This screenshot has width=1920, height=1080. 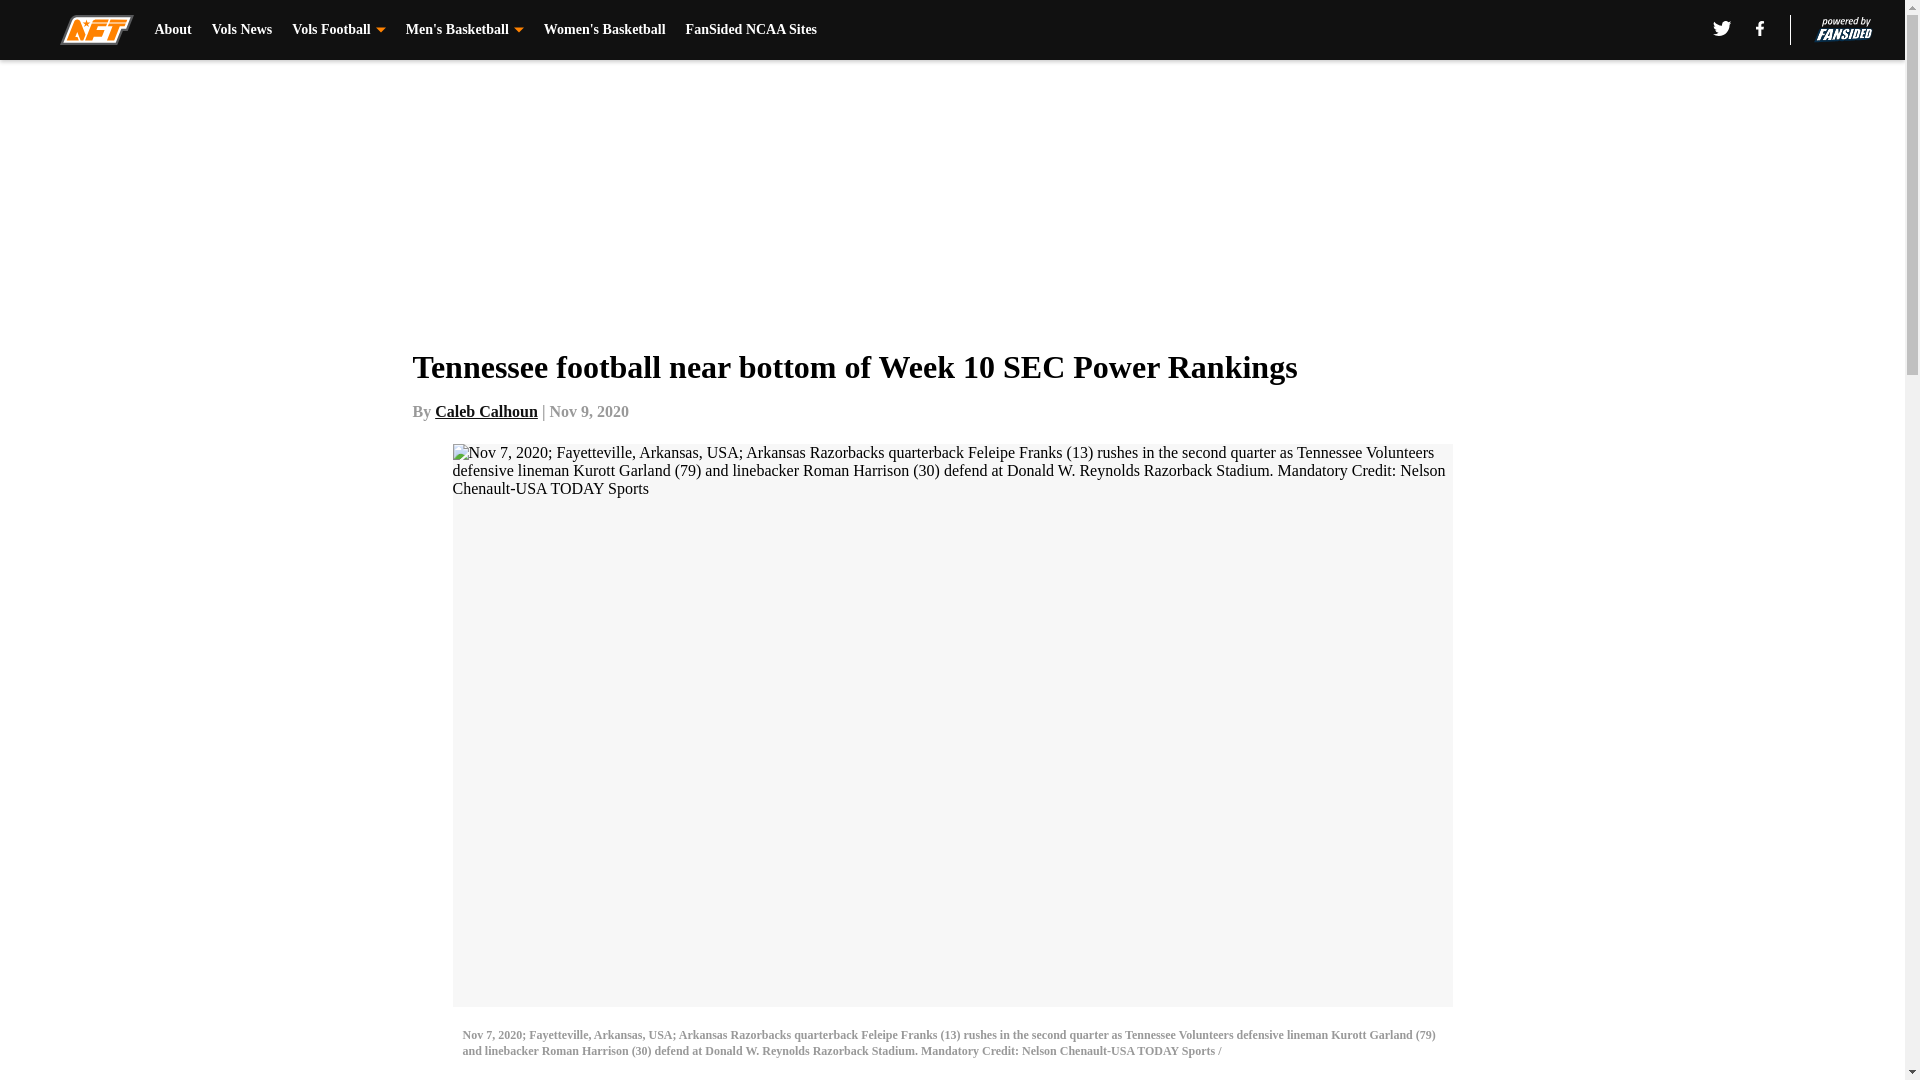 What do you see at coordinates (242, 30) in the screenshot?
I see `Vols News` at bounding box center [242, 30].